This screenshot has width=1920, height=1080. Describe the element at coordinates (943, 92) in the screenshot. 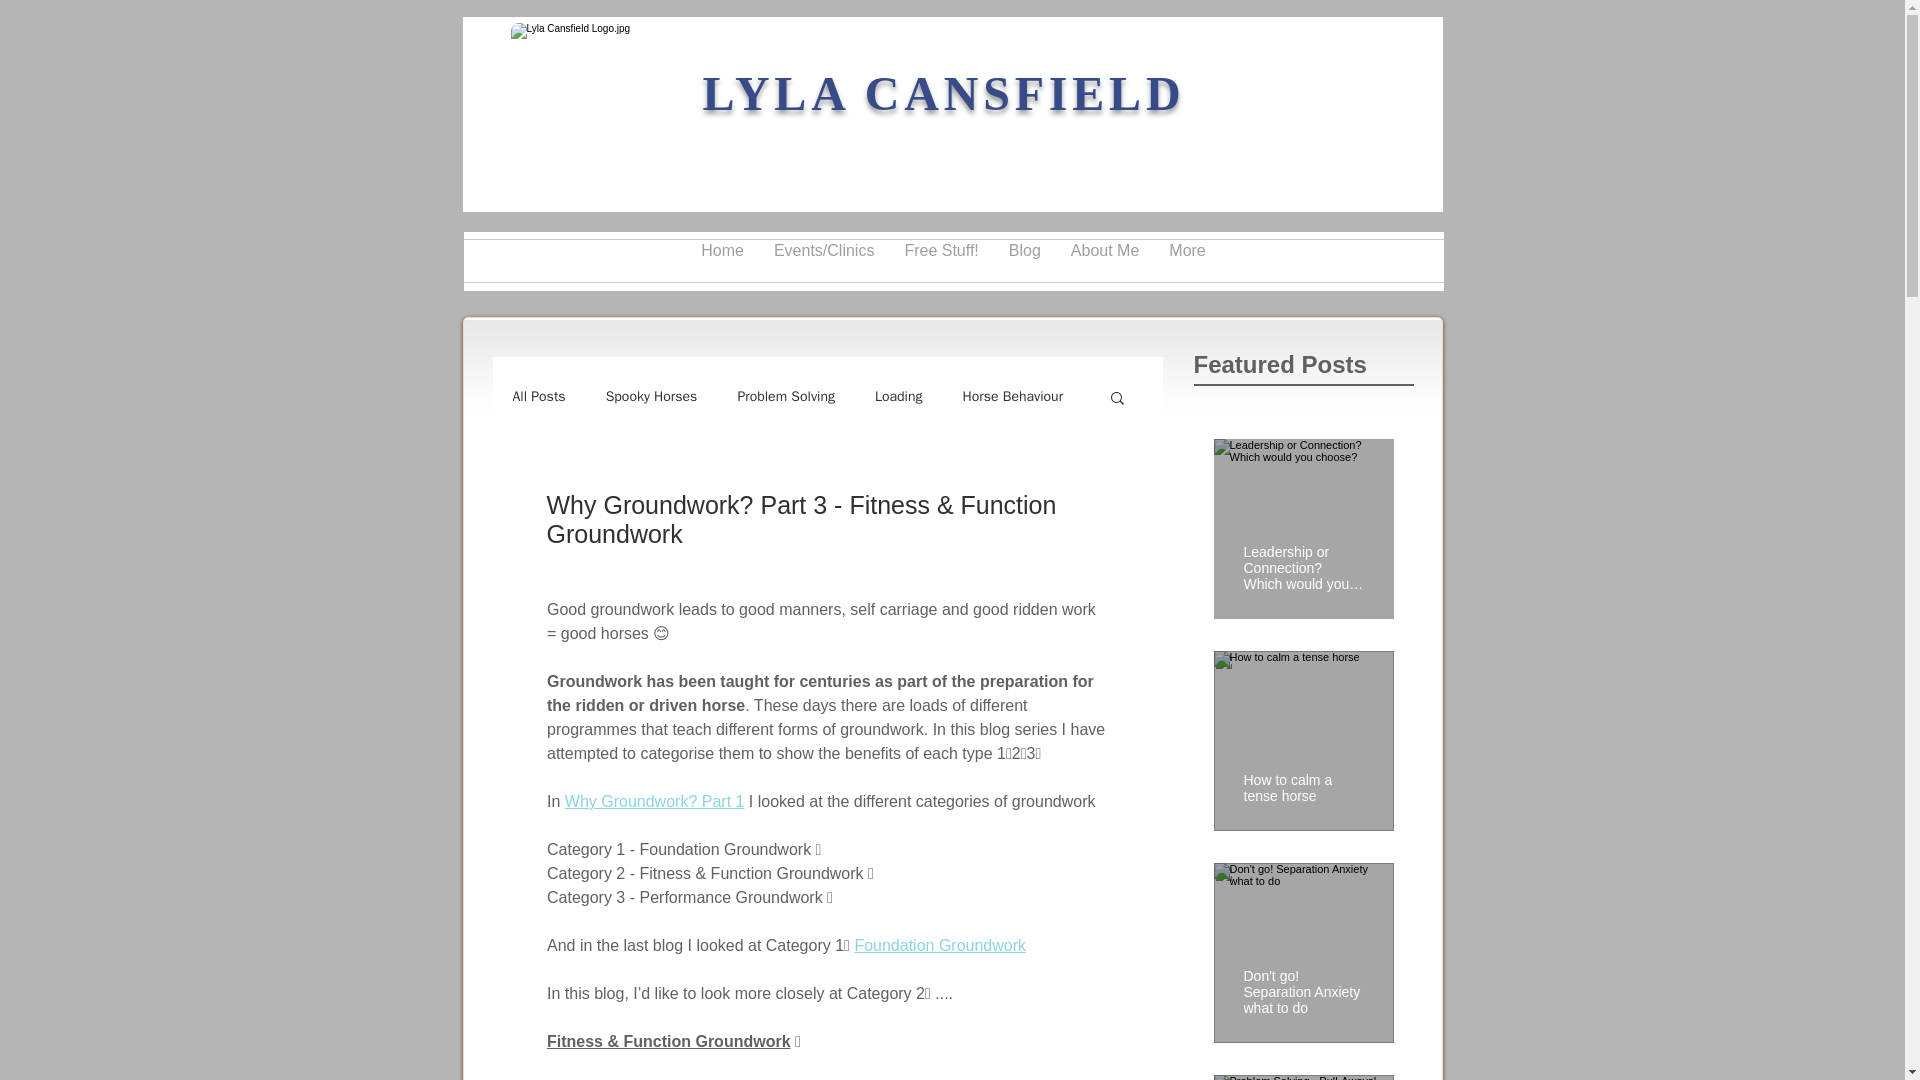

I see `LYLA CANSFIELD` at that location.